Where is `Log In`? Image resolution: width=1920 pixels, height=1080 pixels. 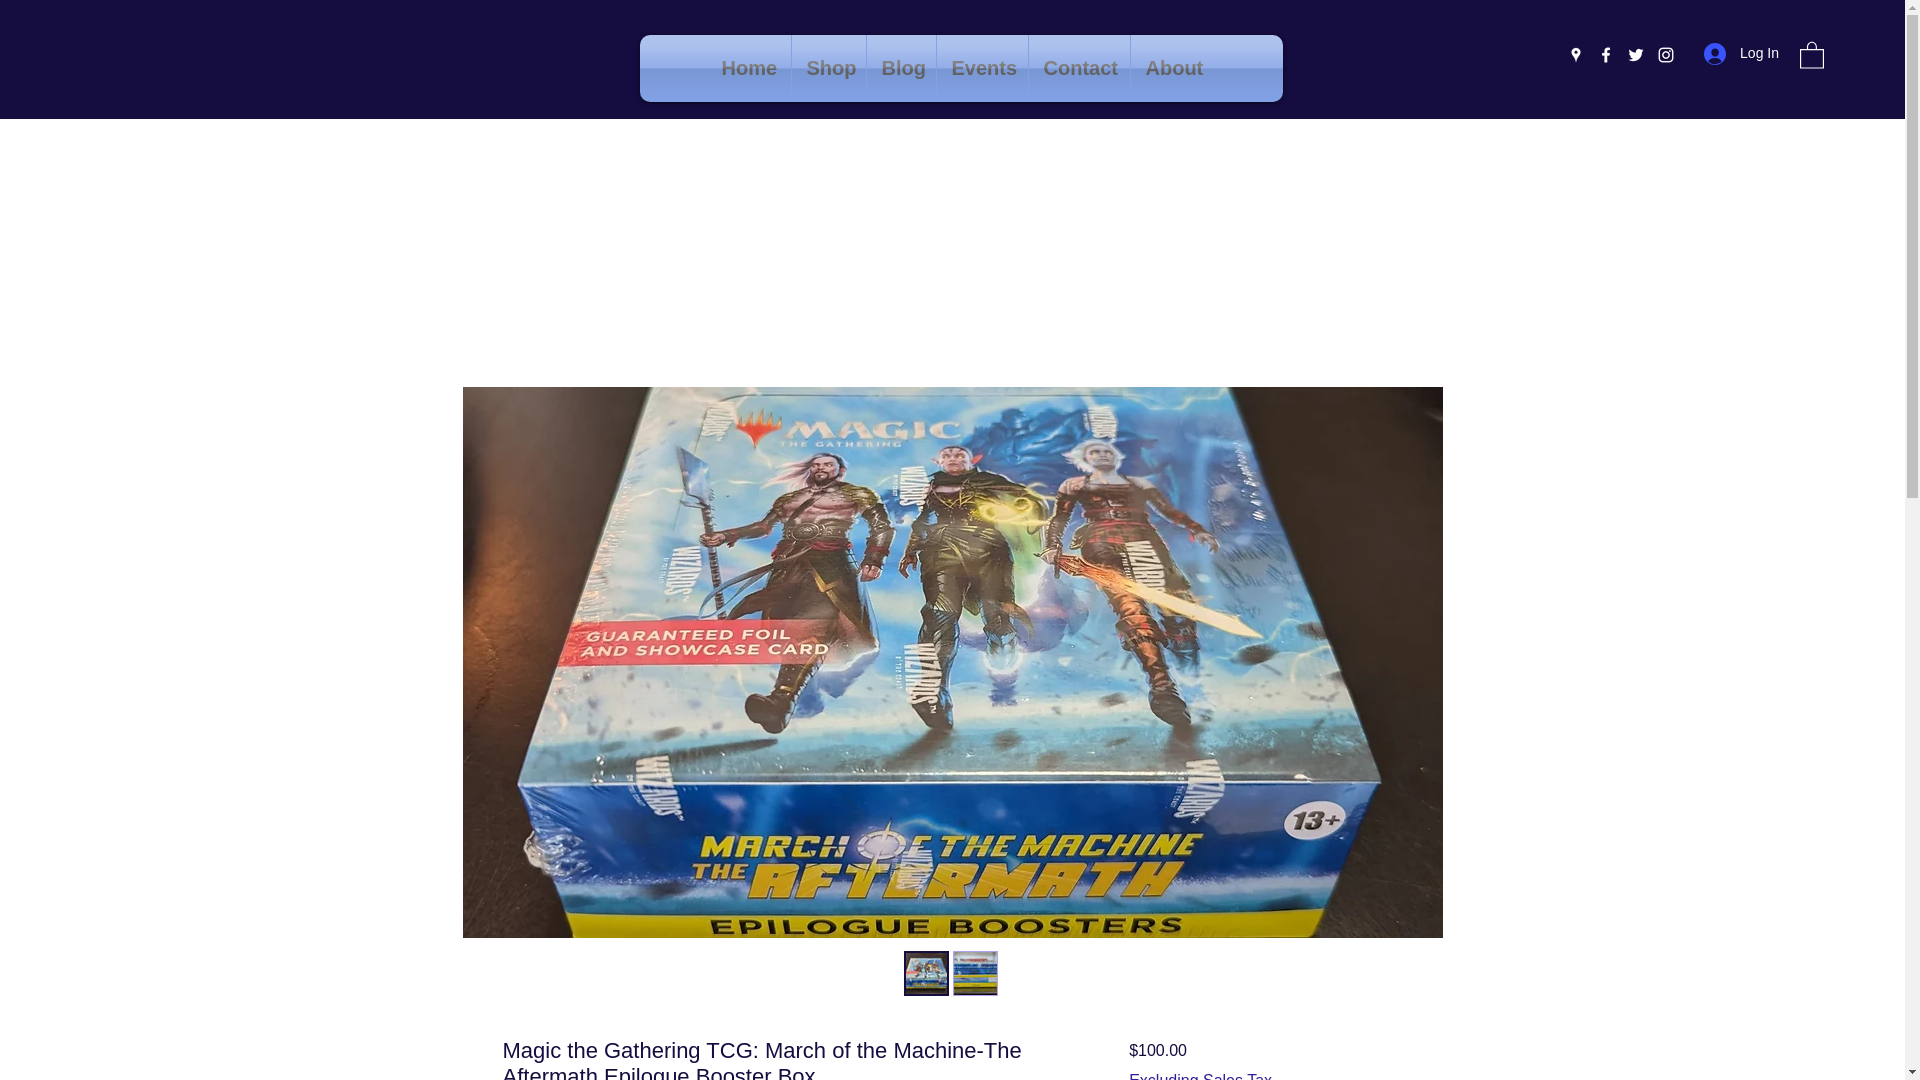
Log In is located at coordinates (1741, 53).